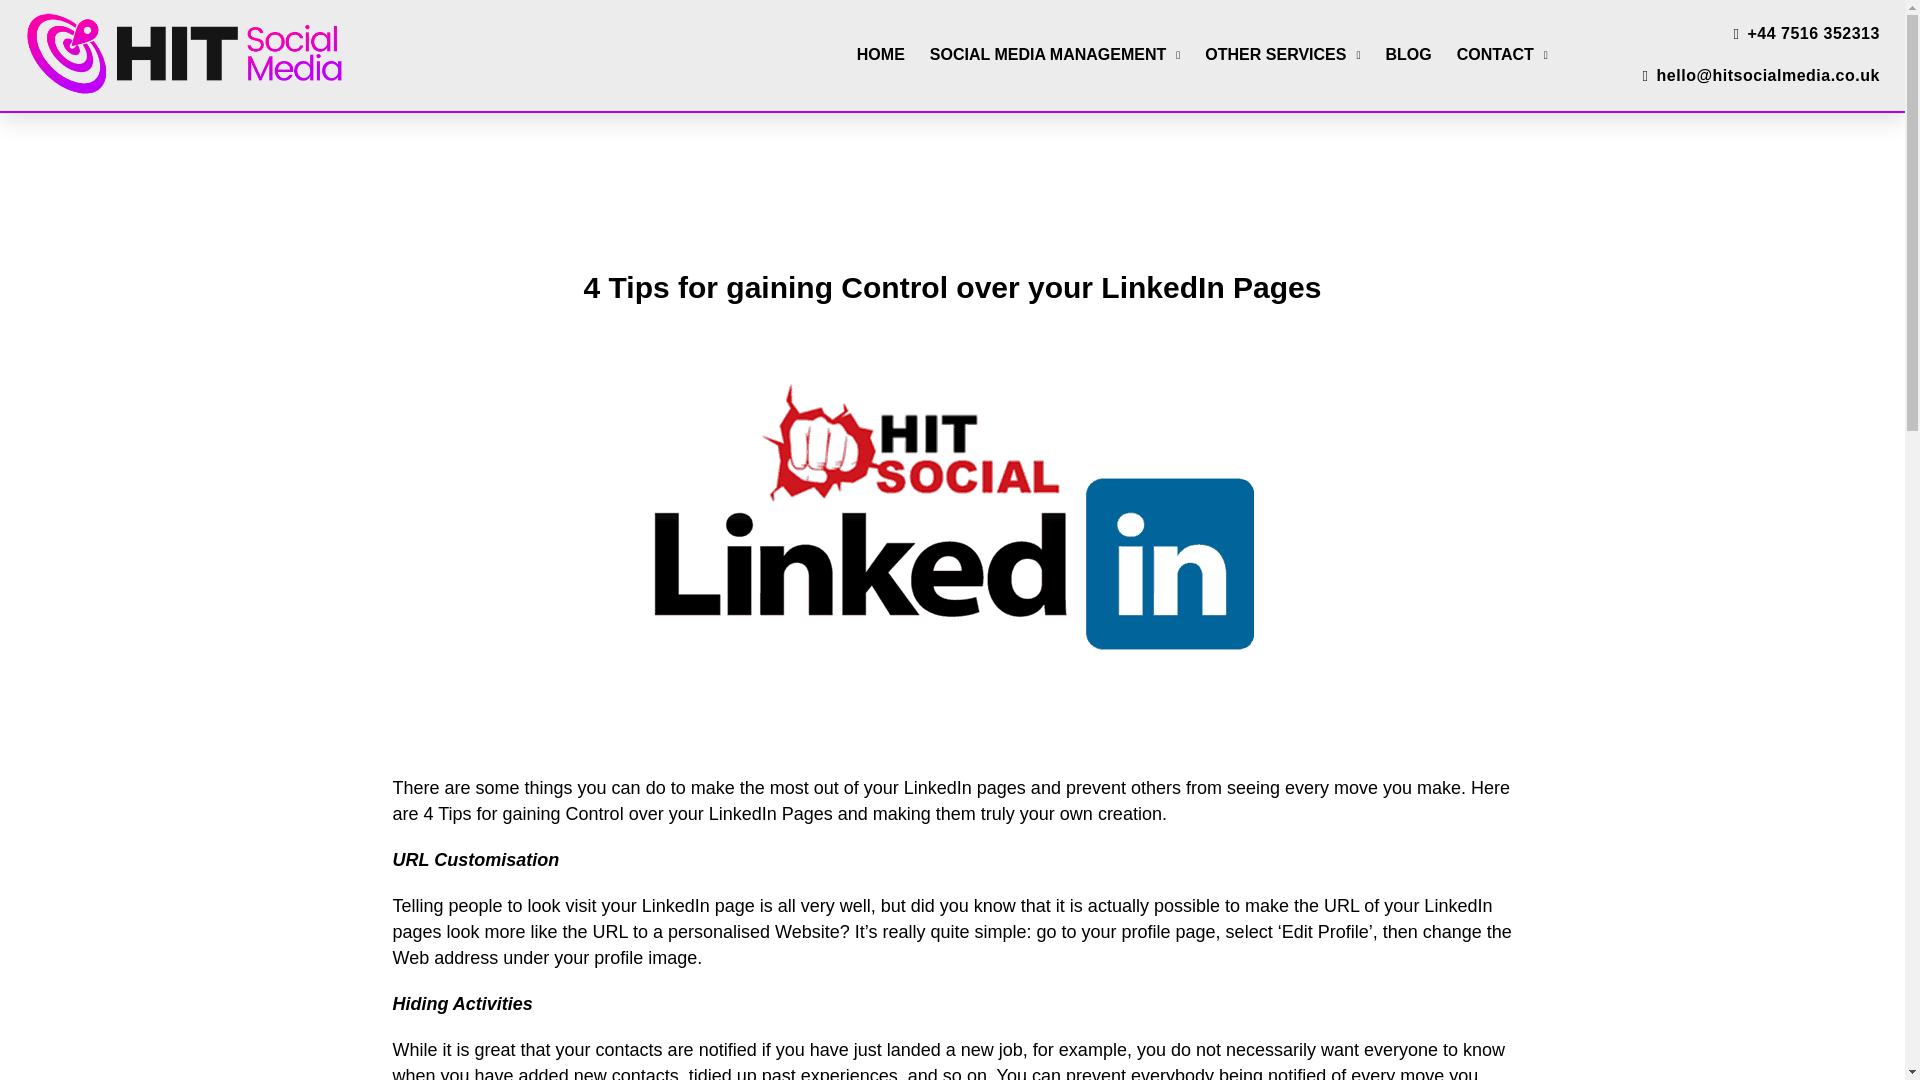 This screenshot has height=1080, width=1920. Describe the element at coordinates (1502, 54) in the screenshot. I see `CONTACT` at that location.